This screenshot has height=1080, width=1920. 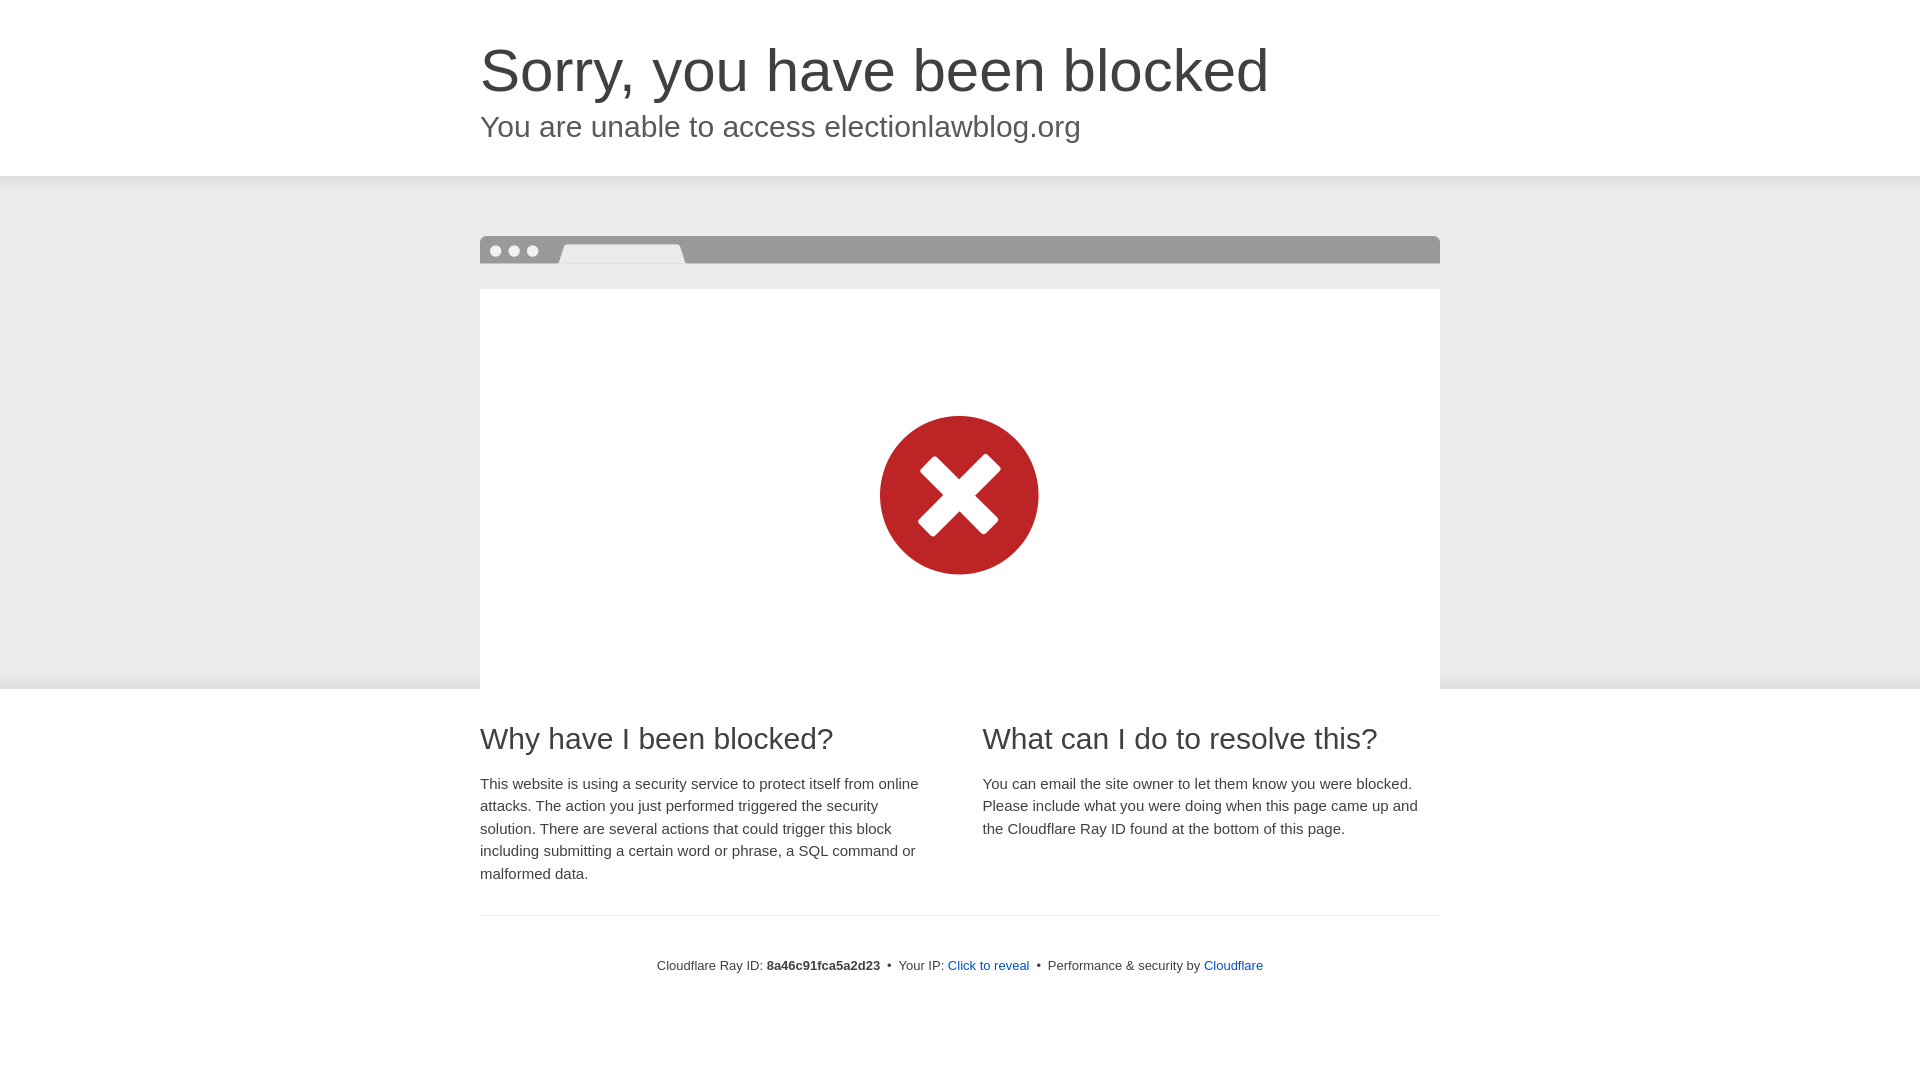 I want to click on Cloudflare, so click(x=1233, y=965).